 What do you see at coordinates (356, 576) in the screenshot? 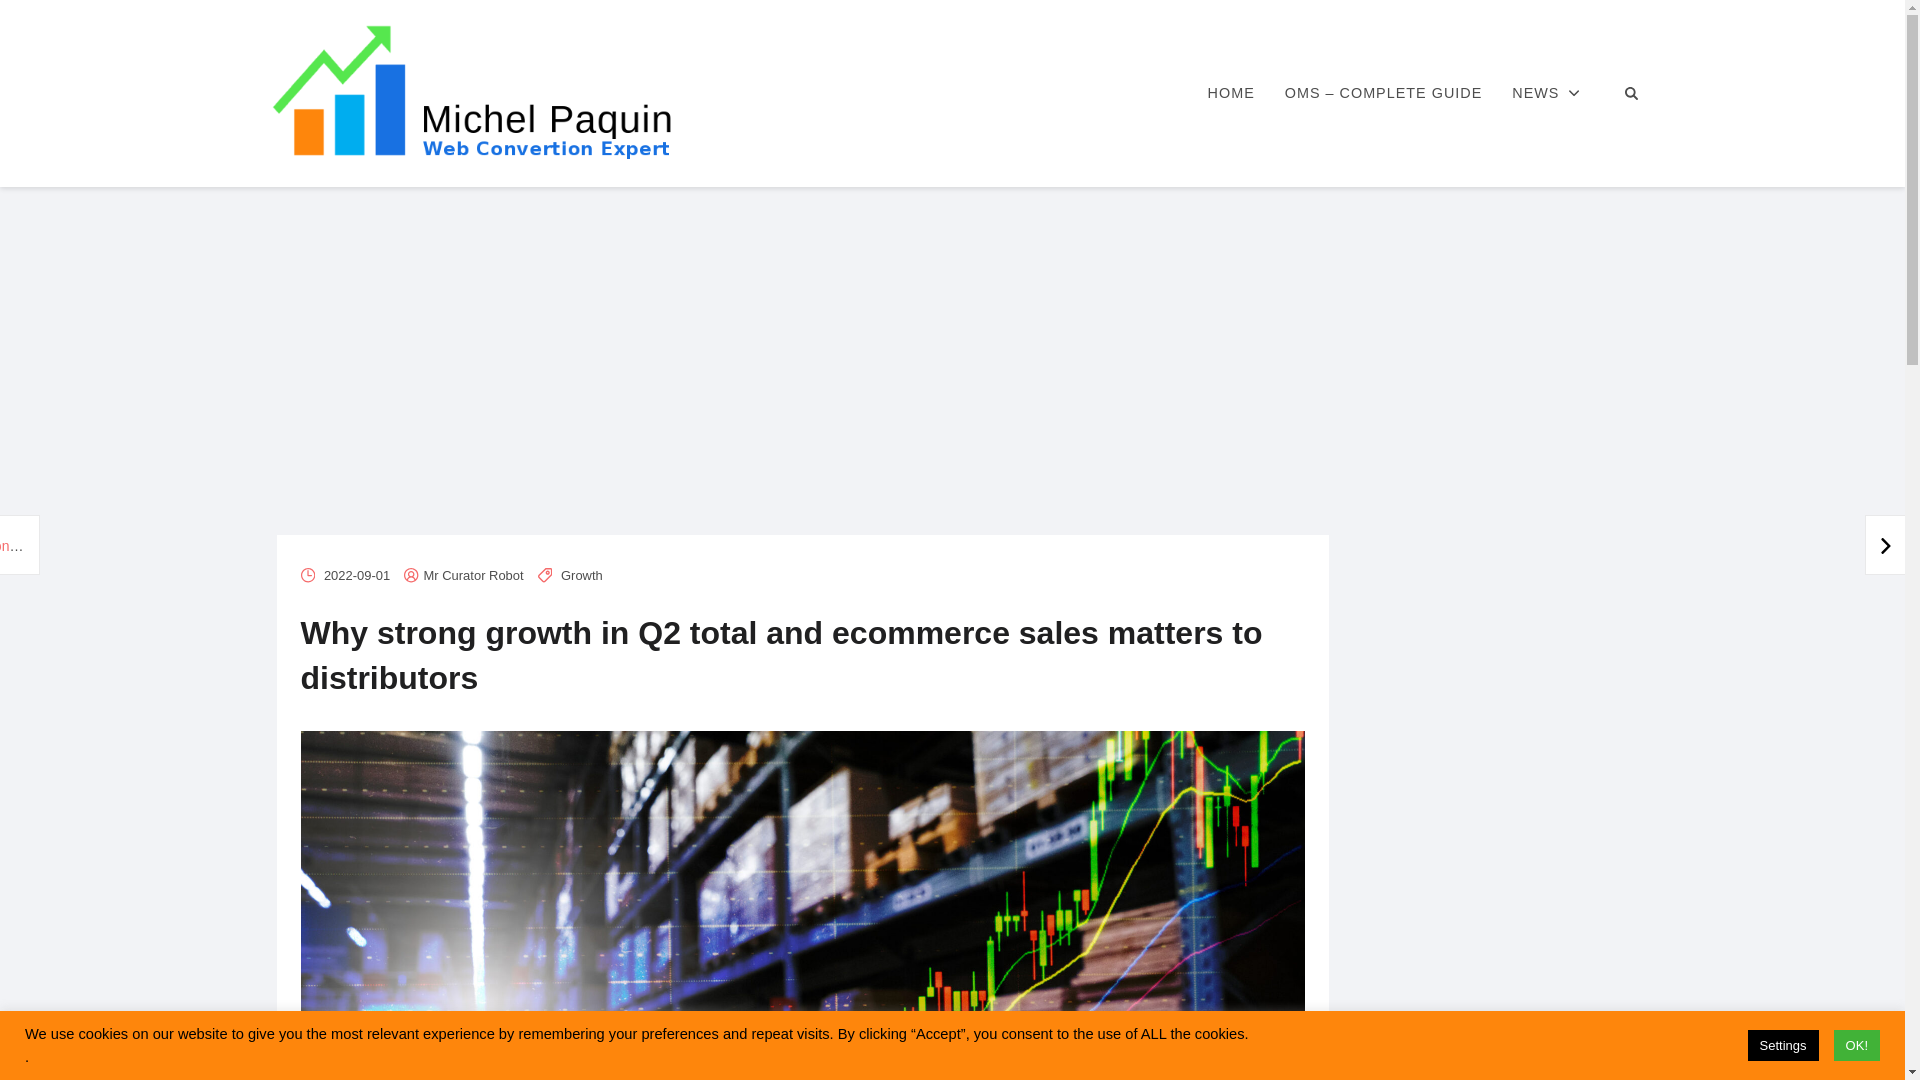
I see `2022-09-01` at bounding box center [356, 576].